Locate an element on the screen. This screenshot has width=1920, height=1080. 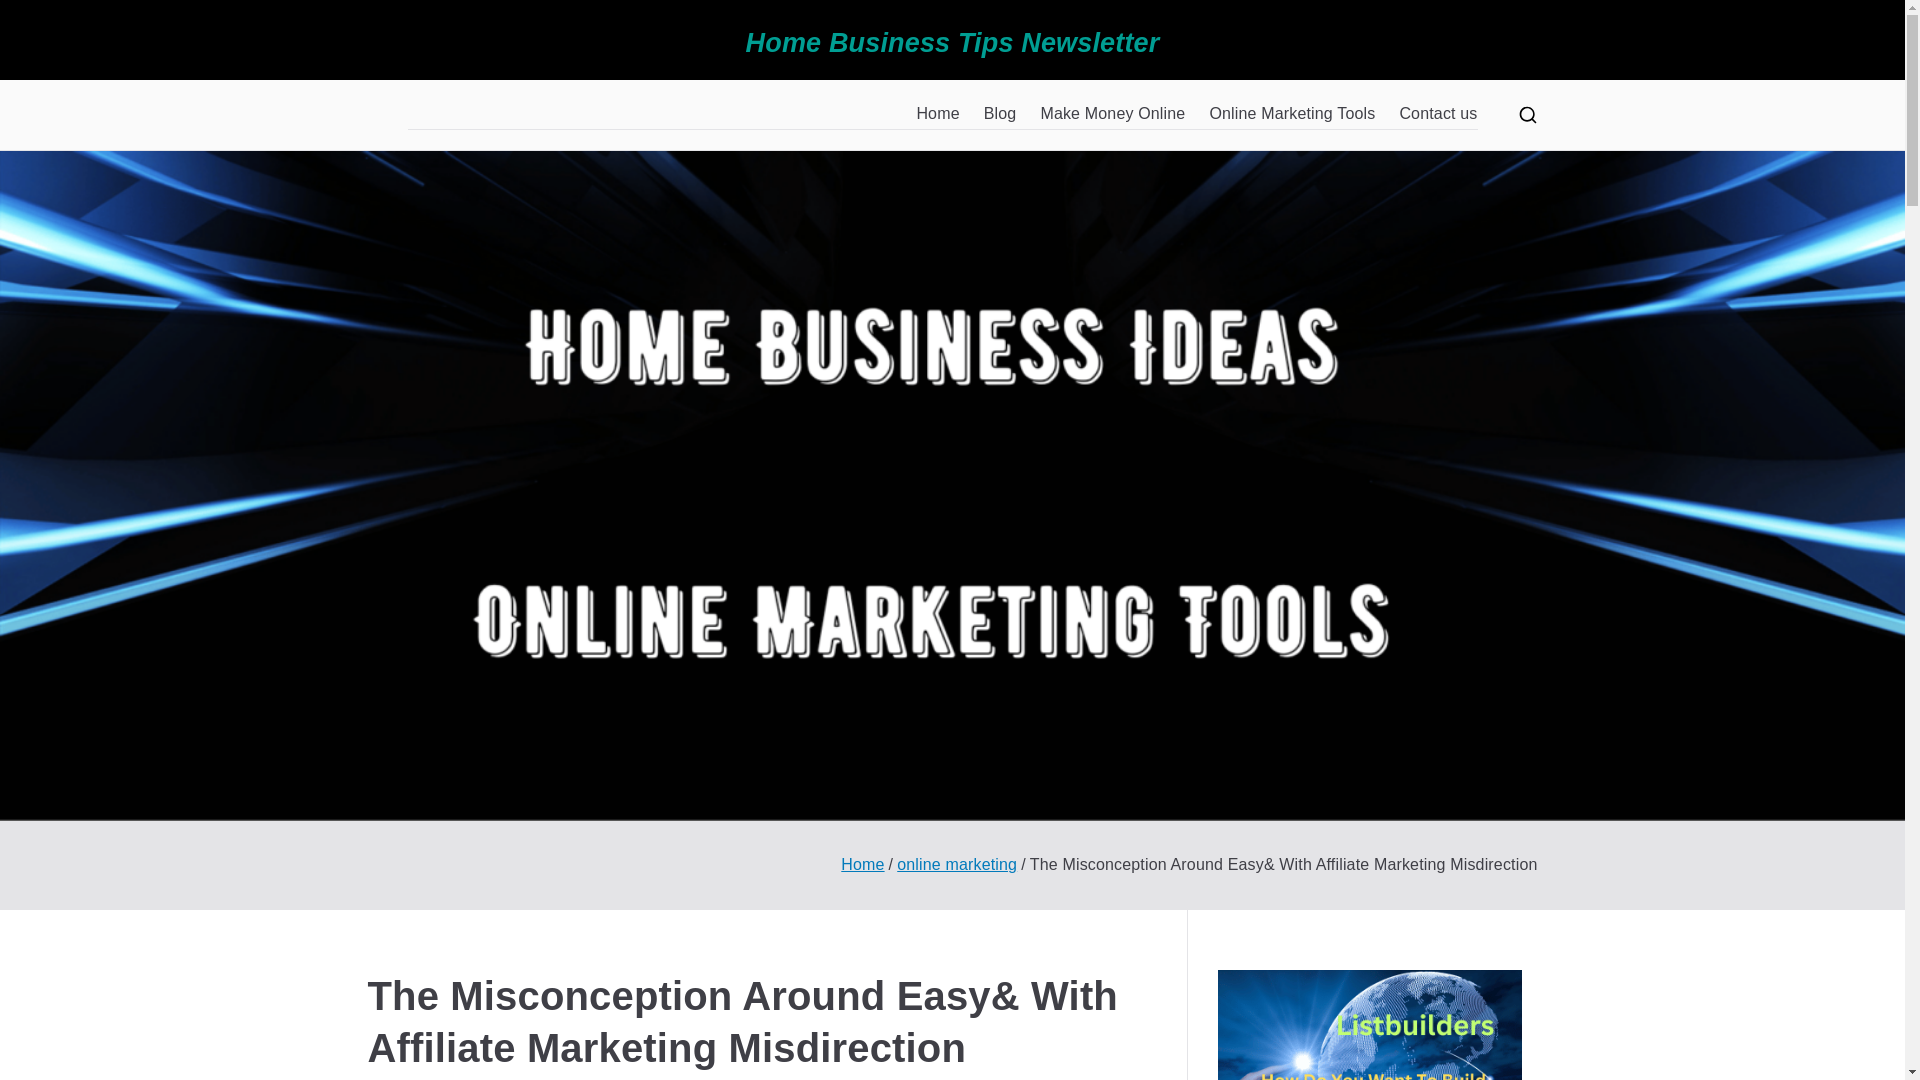
Contact us is located at coordinates (1438, 114).